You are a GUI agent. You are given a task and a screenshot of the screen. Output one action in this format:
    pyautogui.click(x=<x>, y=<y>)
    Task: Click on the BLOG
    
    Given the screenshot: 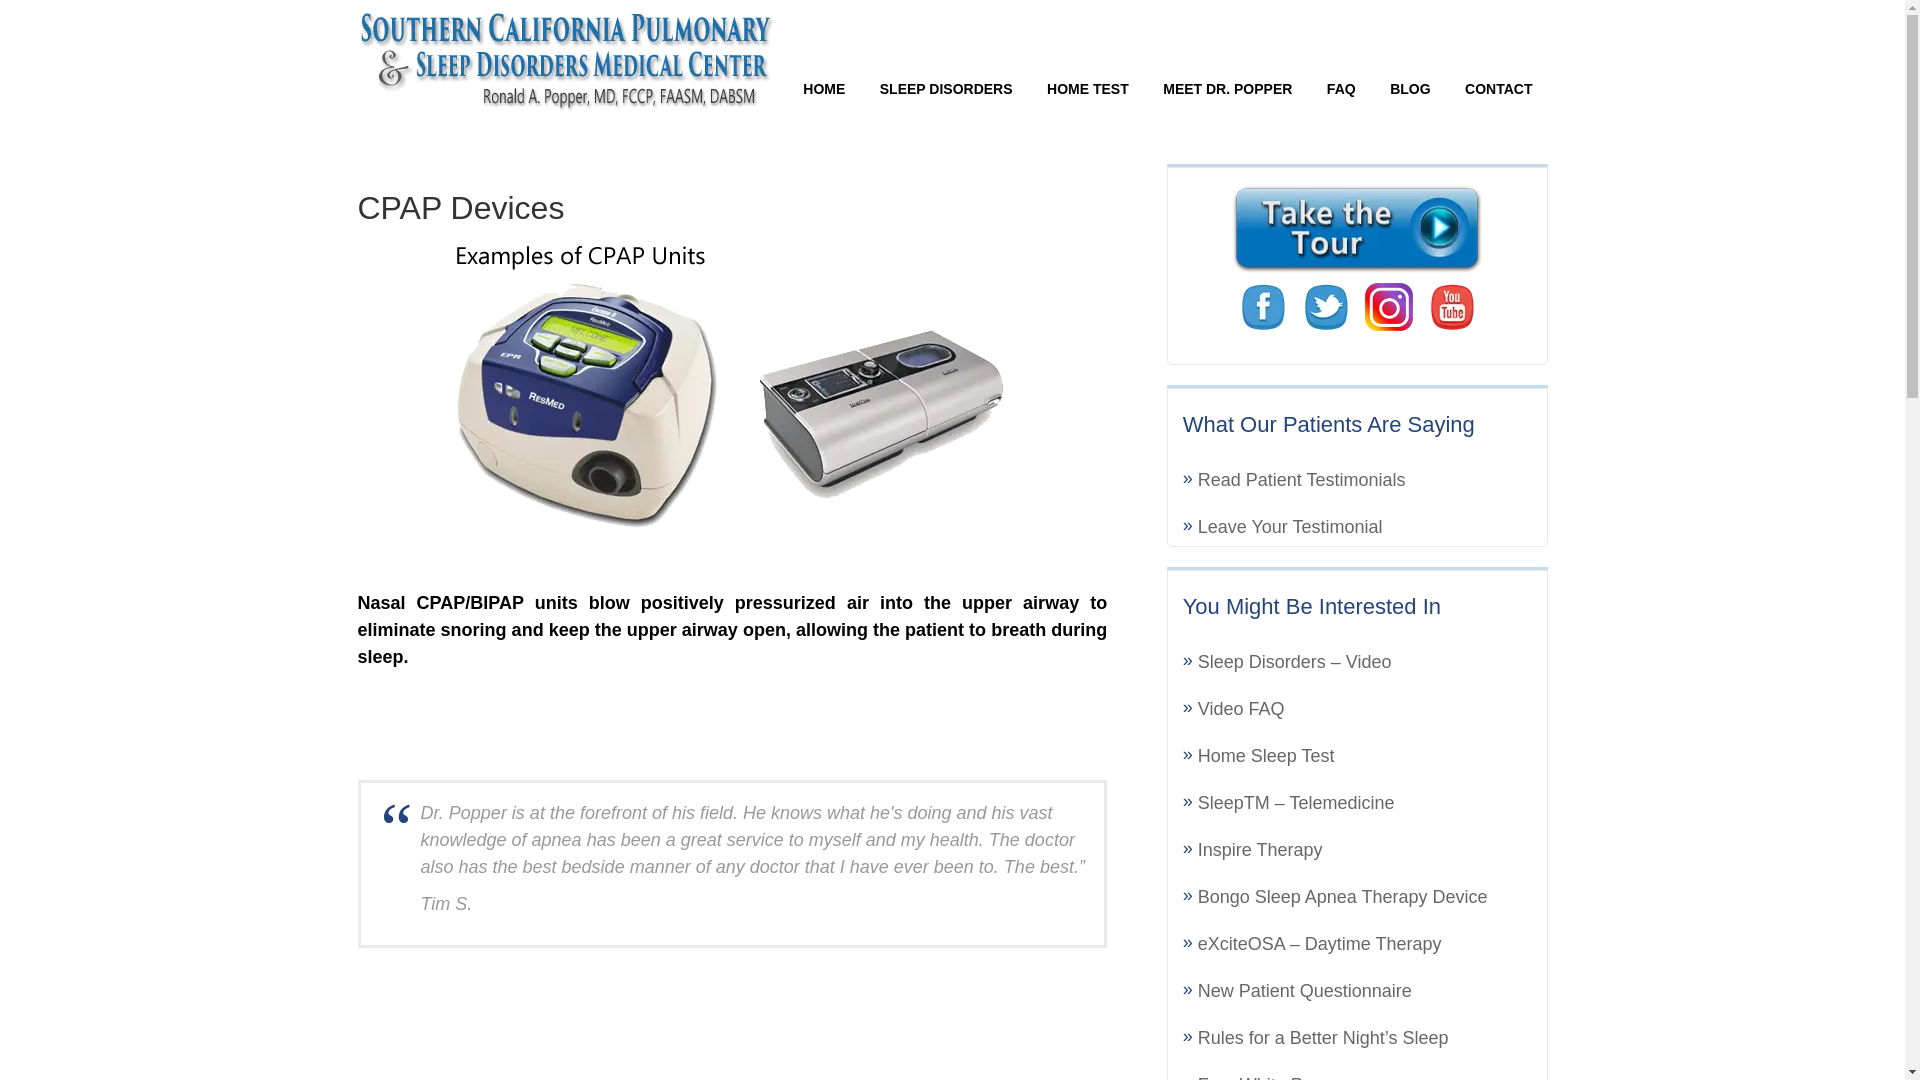 What is the action you would take?
    pyautogui.click(x=1410, y=89)
    